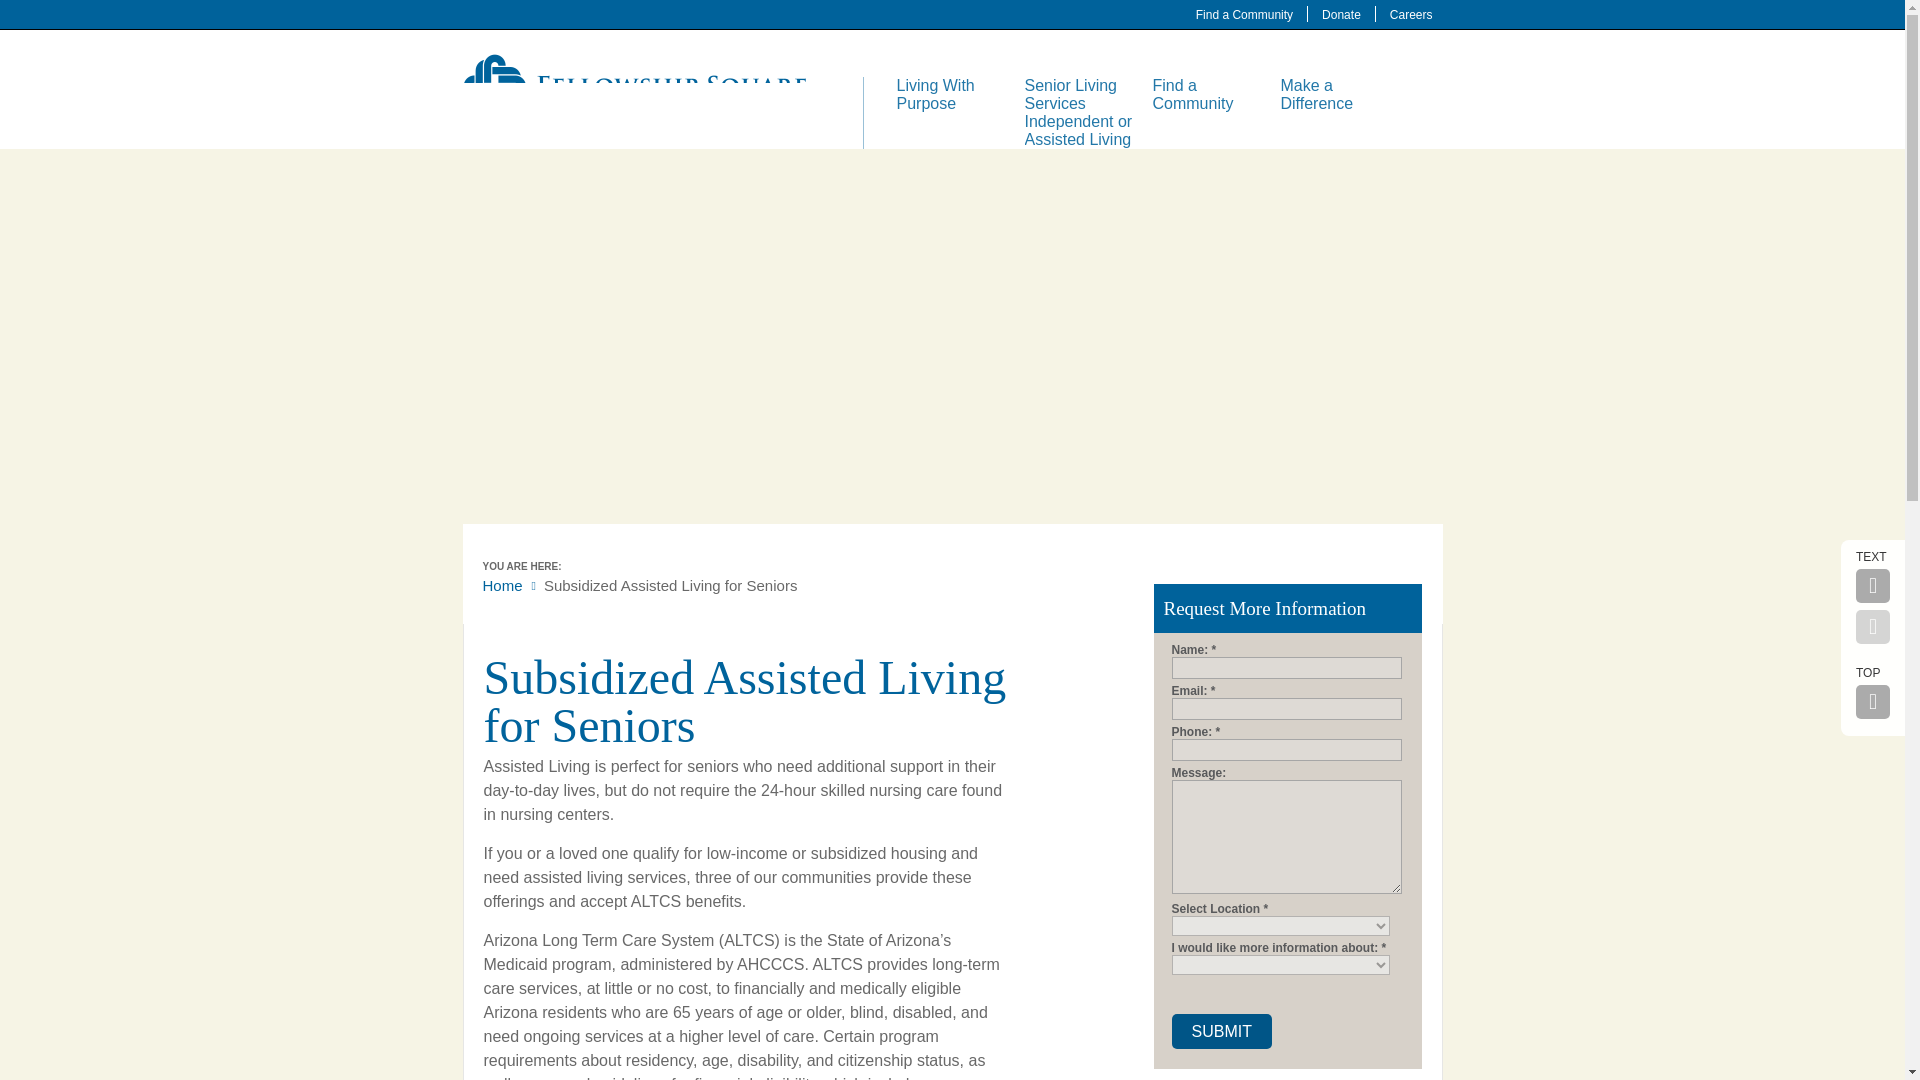  Describe the element at coordinates (1192, 94) in the screenshot. I see `Find a Community` at that location.